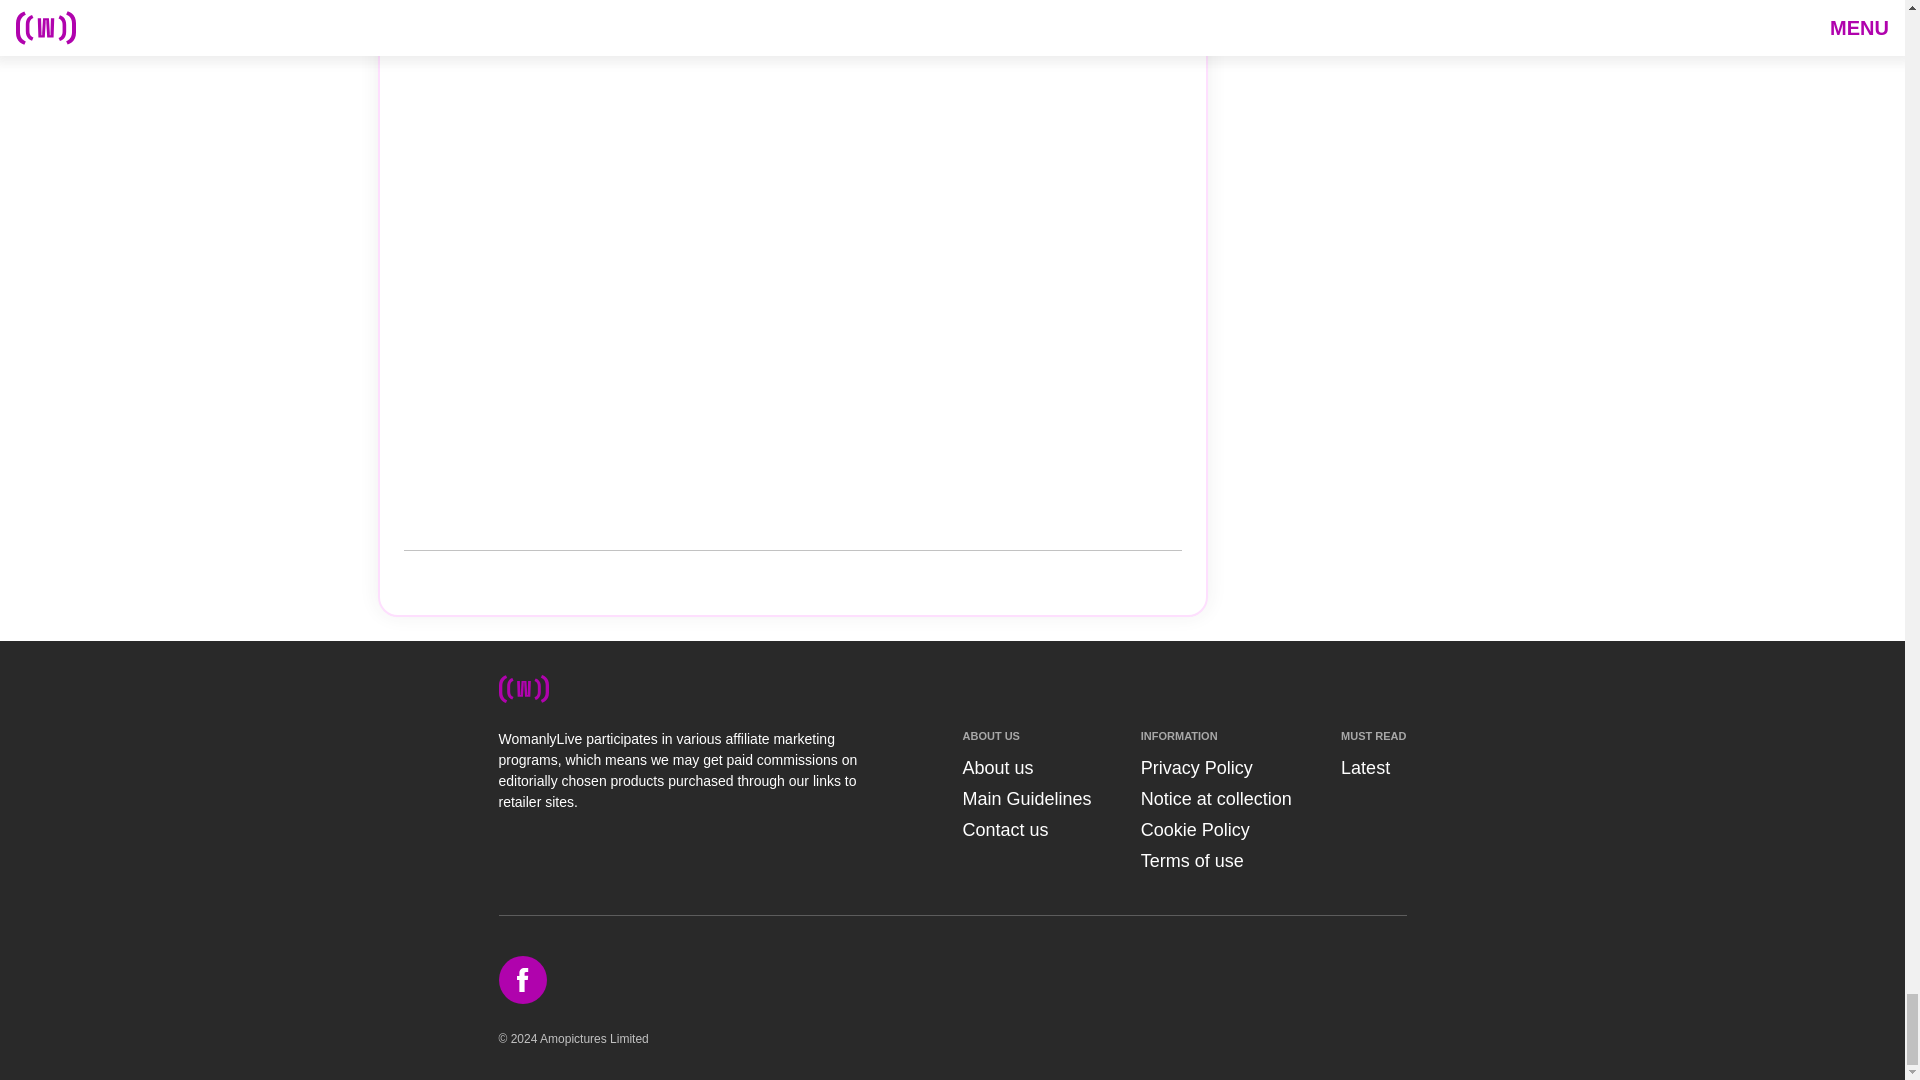 The width and height of the screenshot is (1920, 1080). I want to click on Terms of use, so click(1192, 860).